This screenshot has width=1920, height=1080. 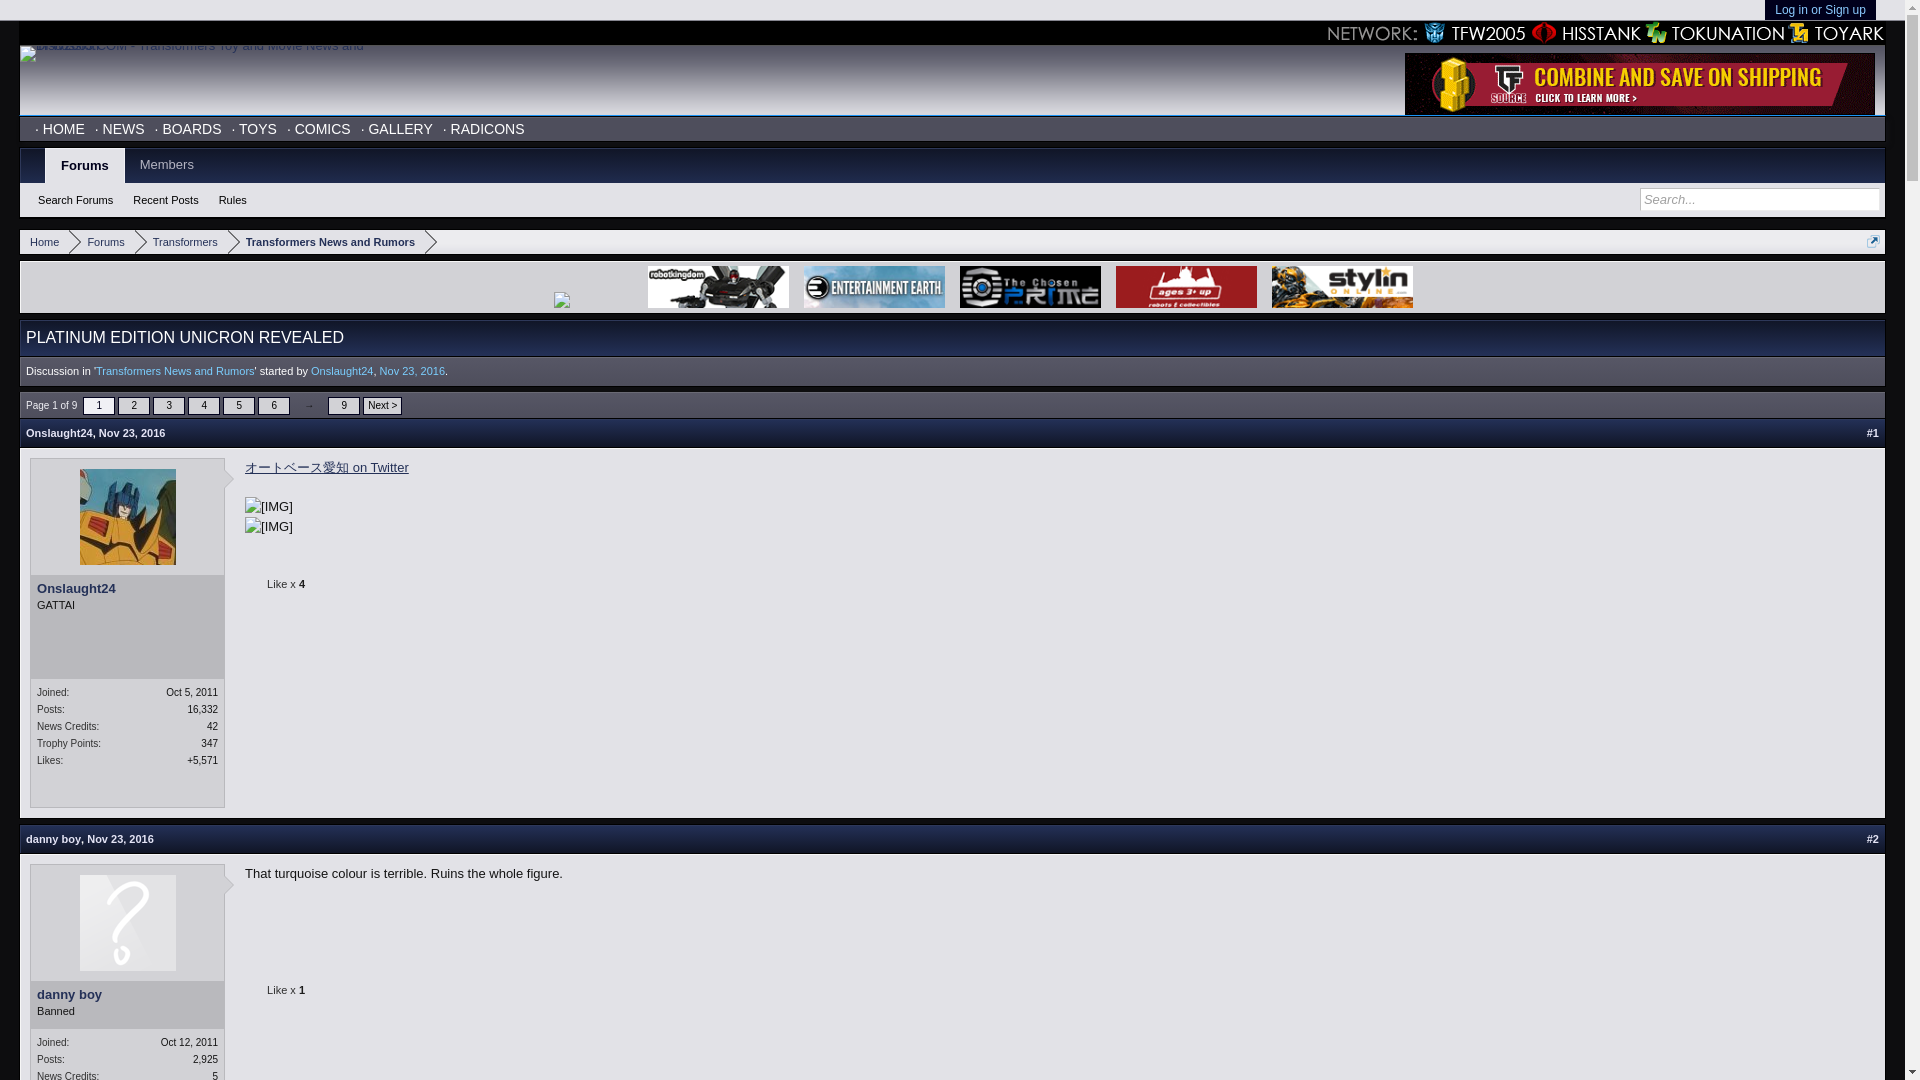 What do you see at coordinates (132, 432) in the screenshot?
I see `Transformers News and Rumors` at bounding box center [132, 432].